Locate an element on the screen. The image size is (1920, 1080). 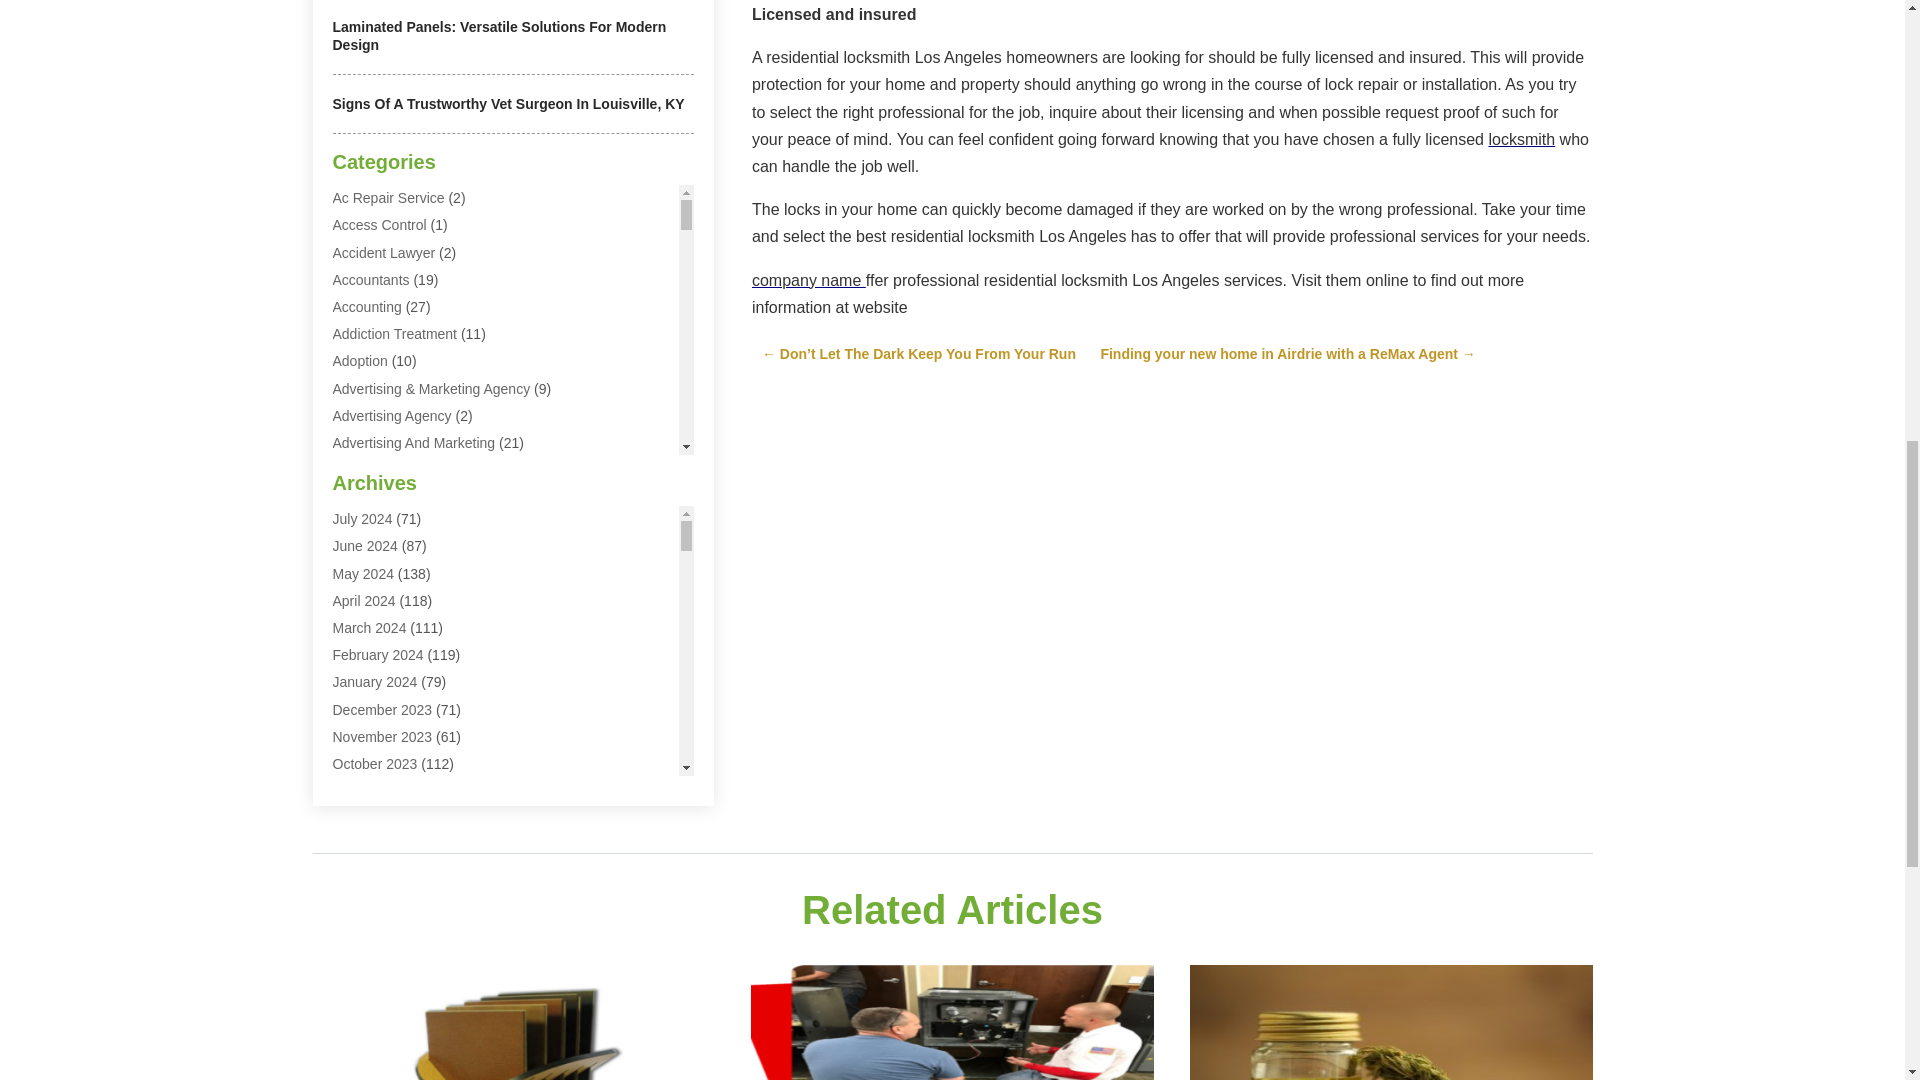
Access Control is located at coordinates (379, 225).